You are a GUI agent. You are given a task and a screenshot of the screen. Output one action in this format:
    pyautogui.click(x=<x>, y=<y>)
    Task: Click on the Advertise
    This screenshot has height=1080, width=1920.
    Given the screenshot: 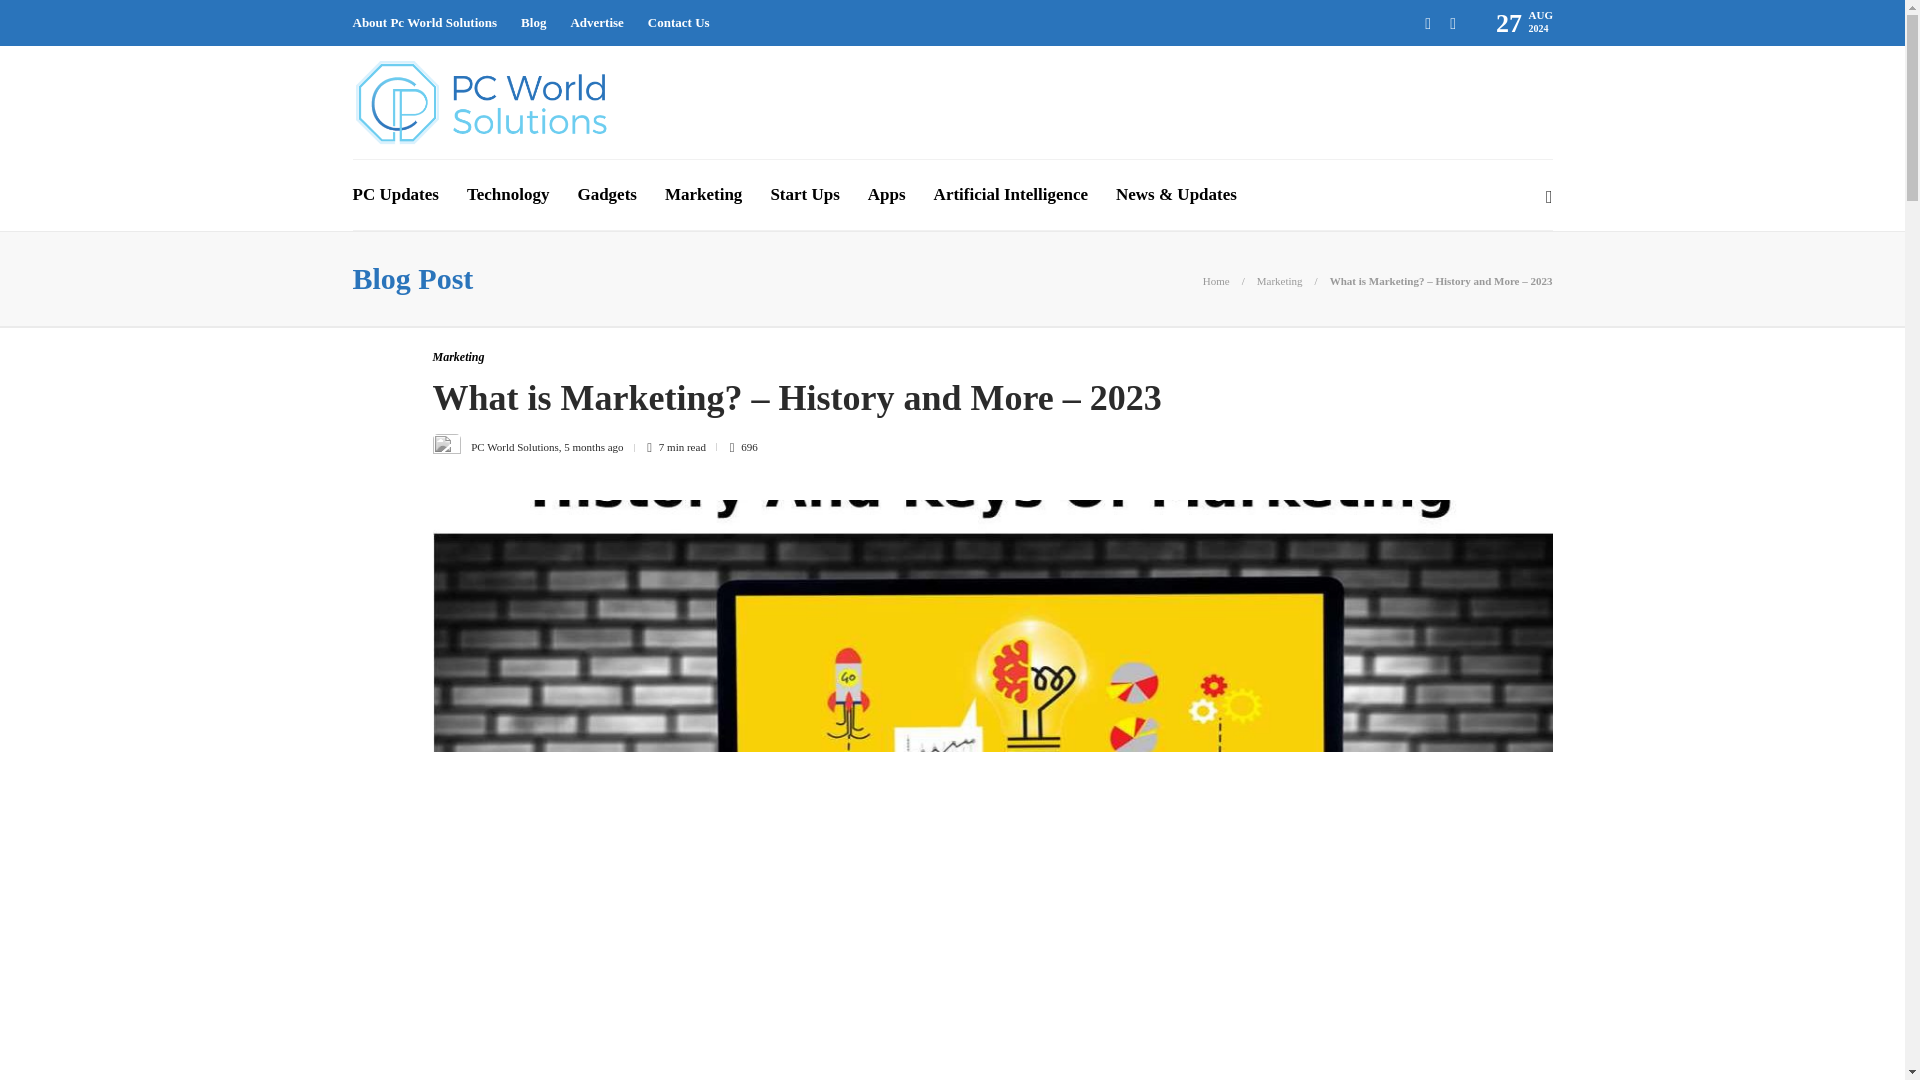 What is the action you would take?
    pyautogui.click(x=596, y=23)
    